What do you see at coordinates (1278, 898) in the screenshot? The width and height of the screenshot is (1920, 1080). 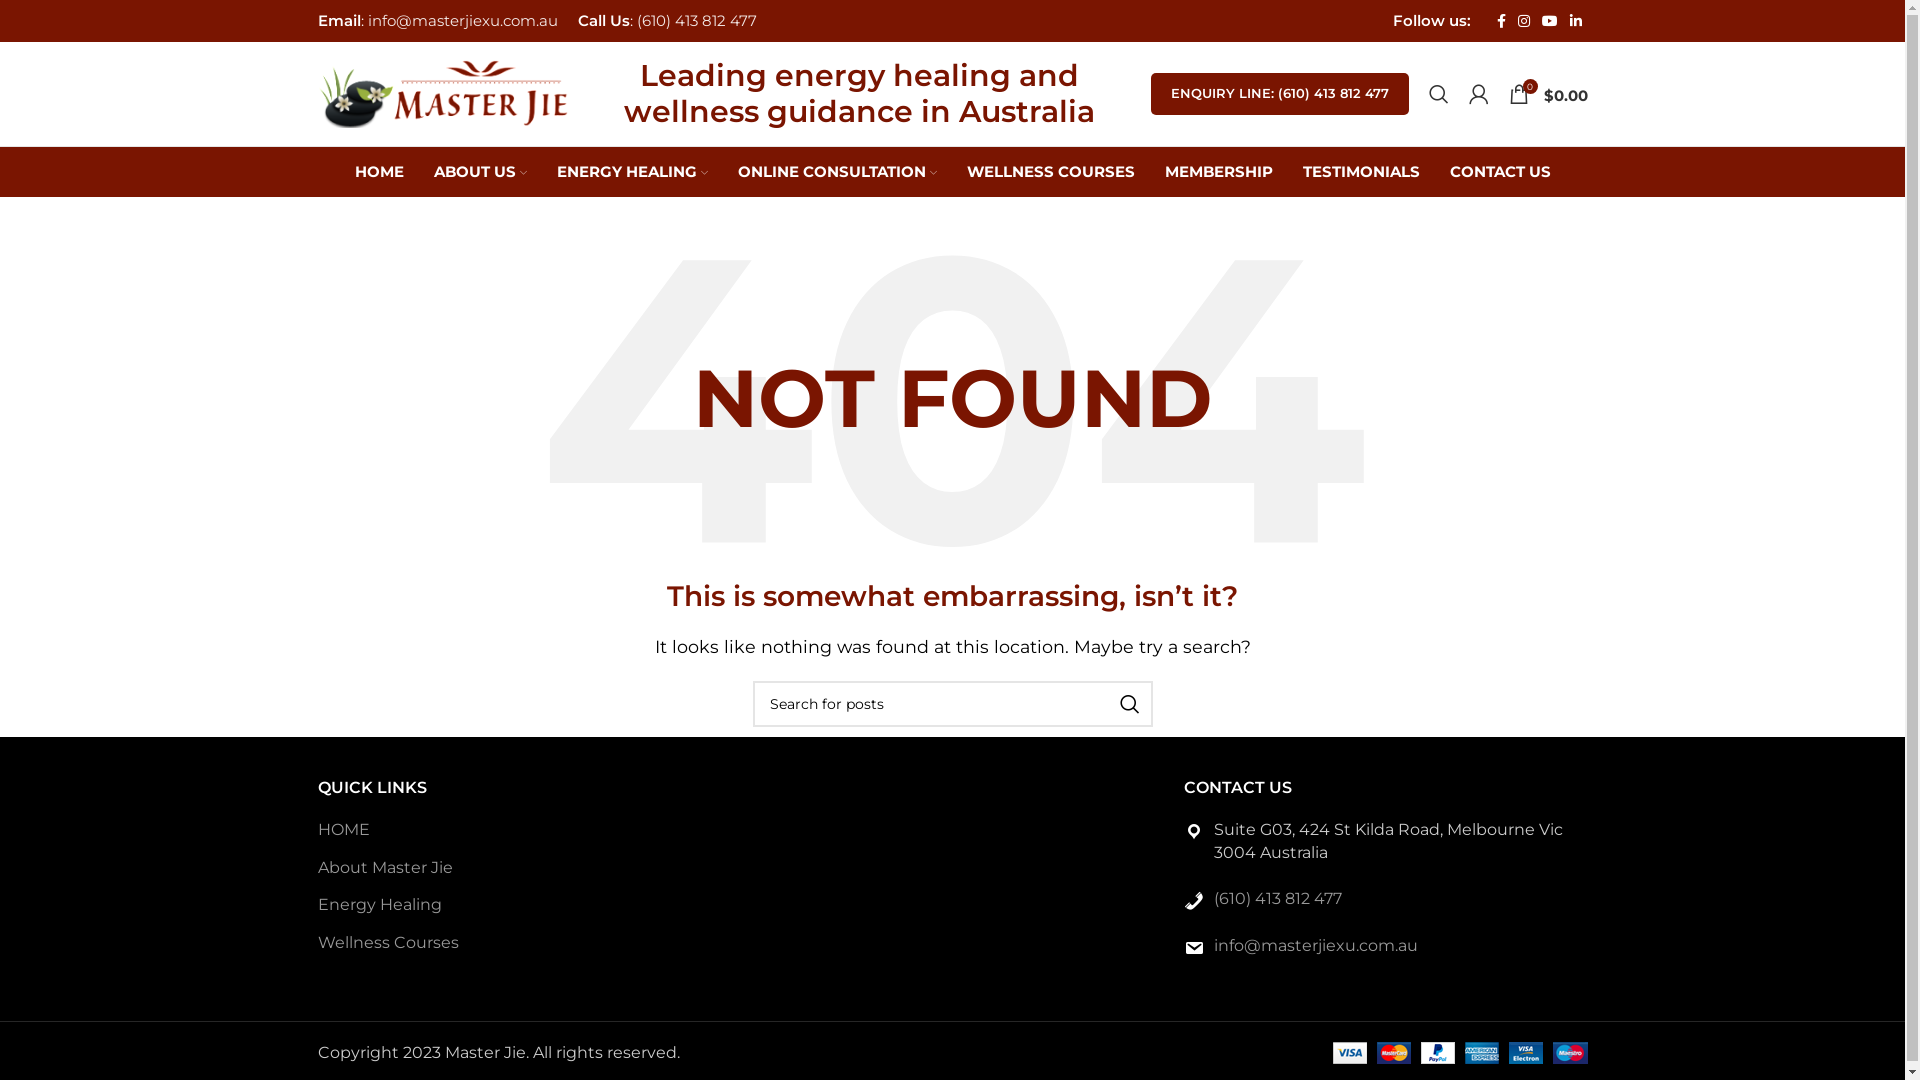 I see `(610) 413 812 477` at bounding box center [1278, 898].